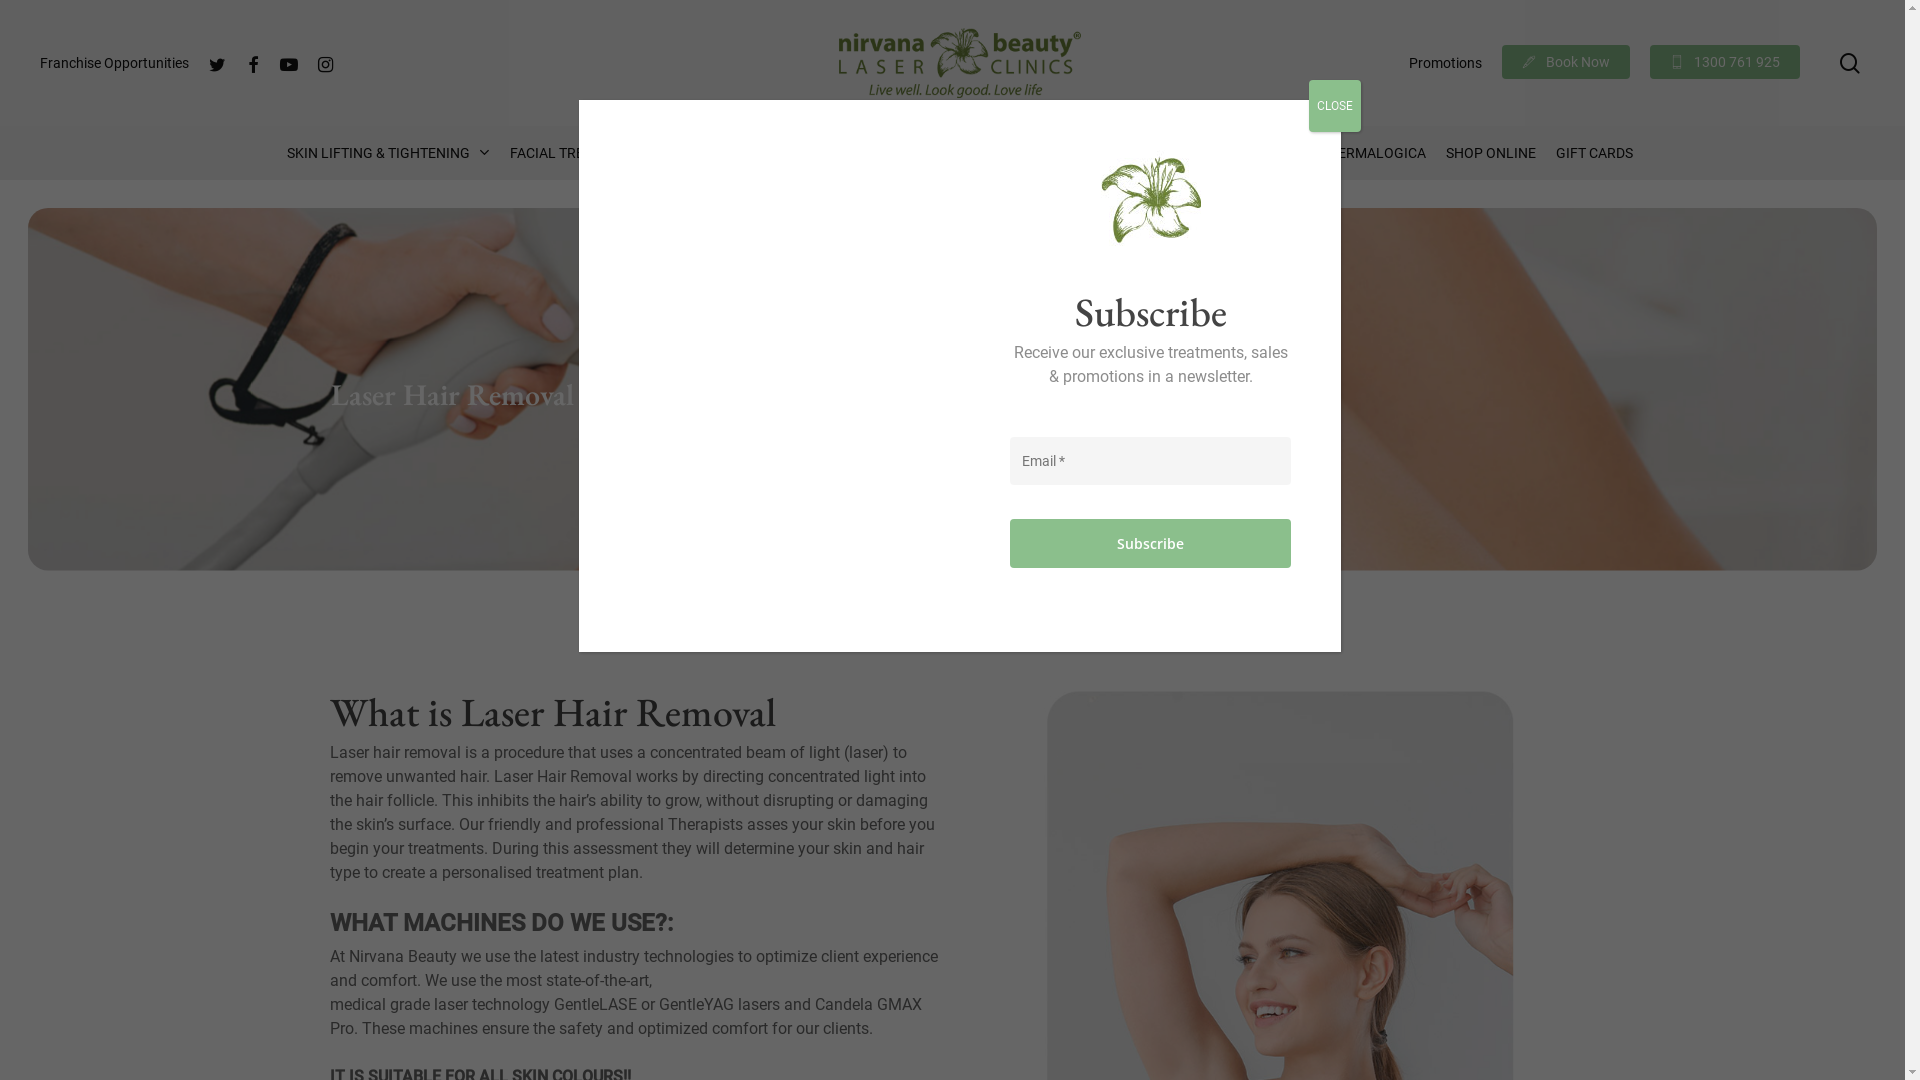 The width and height of the screenshot is (1920, 1080). What do you see at coordinates (289, 62) in the screenshot?
I see `youtube` at bounding box center [289, 62].